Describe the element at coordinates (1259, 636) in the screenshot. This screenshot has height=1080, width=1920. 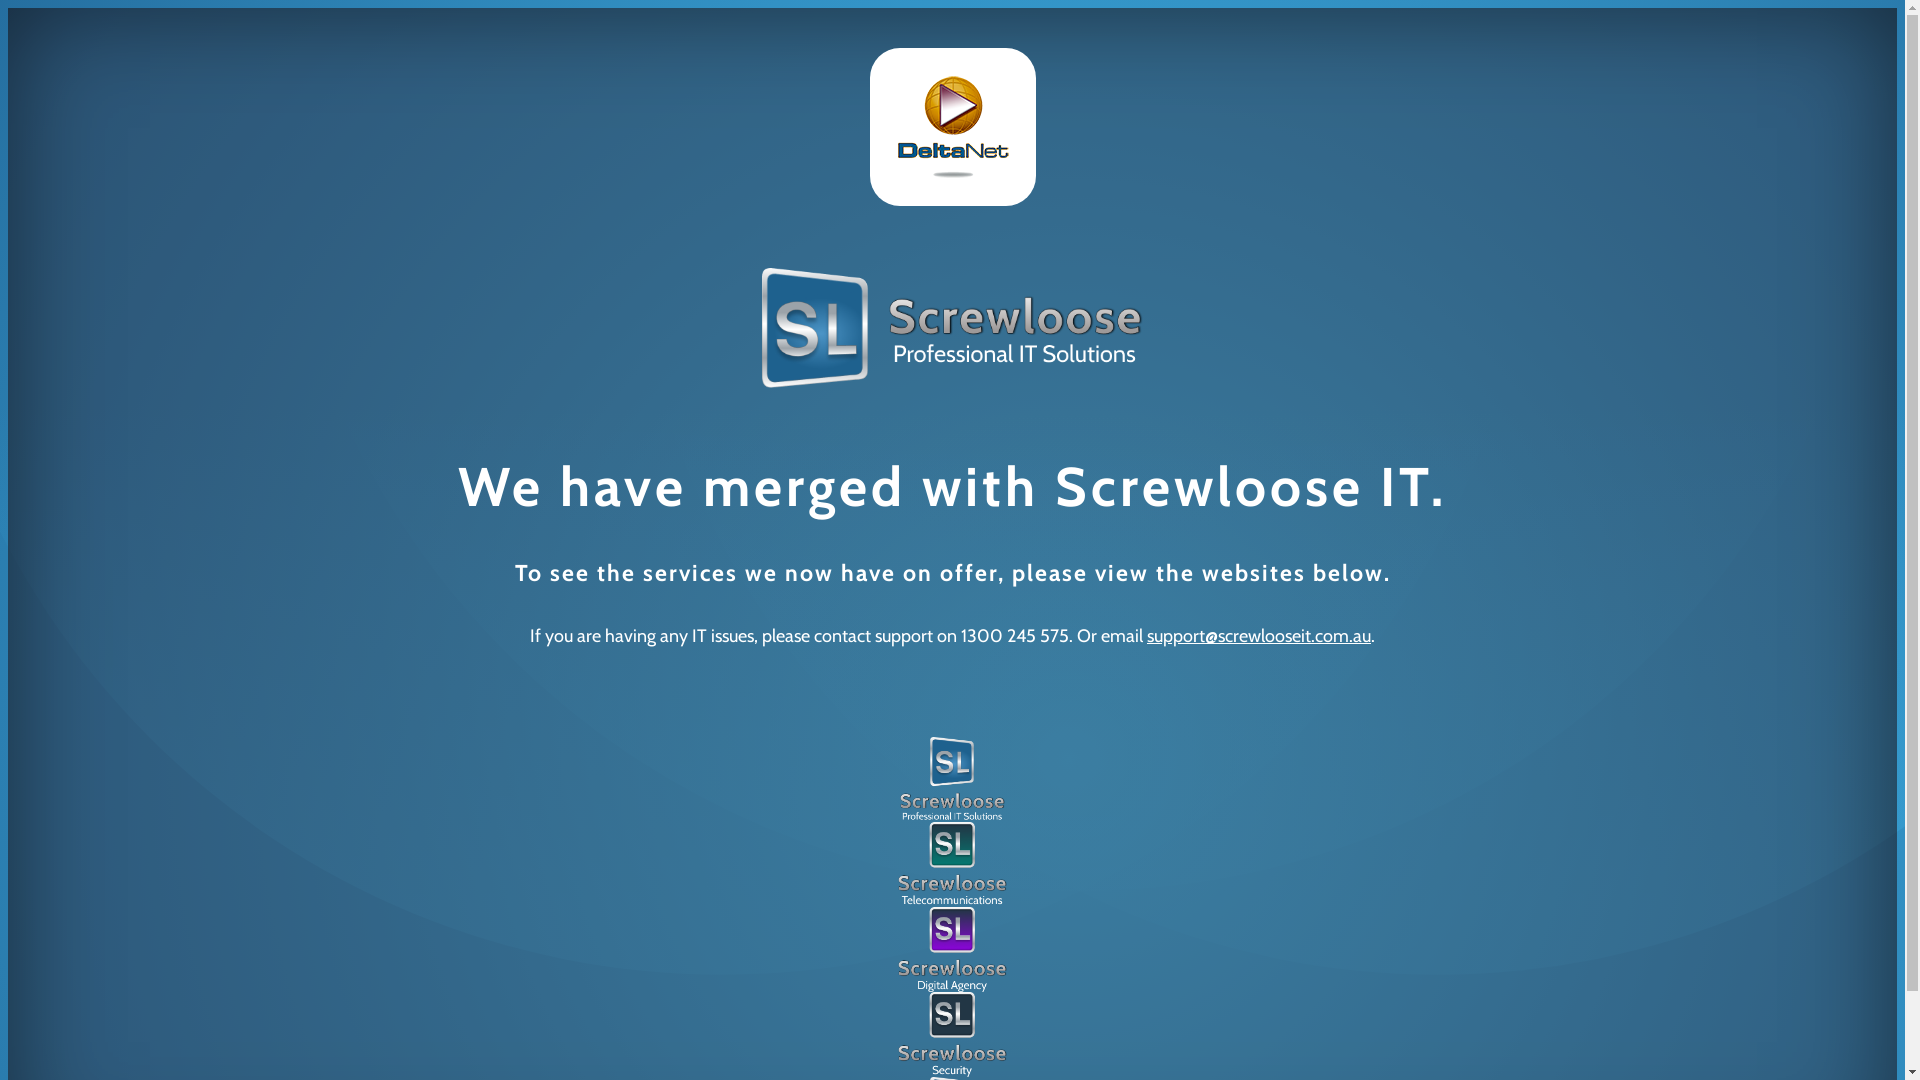
I see `support@screwlooseit.com.au` at that location.